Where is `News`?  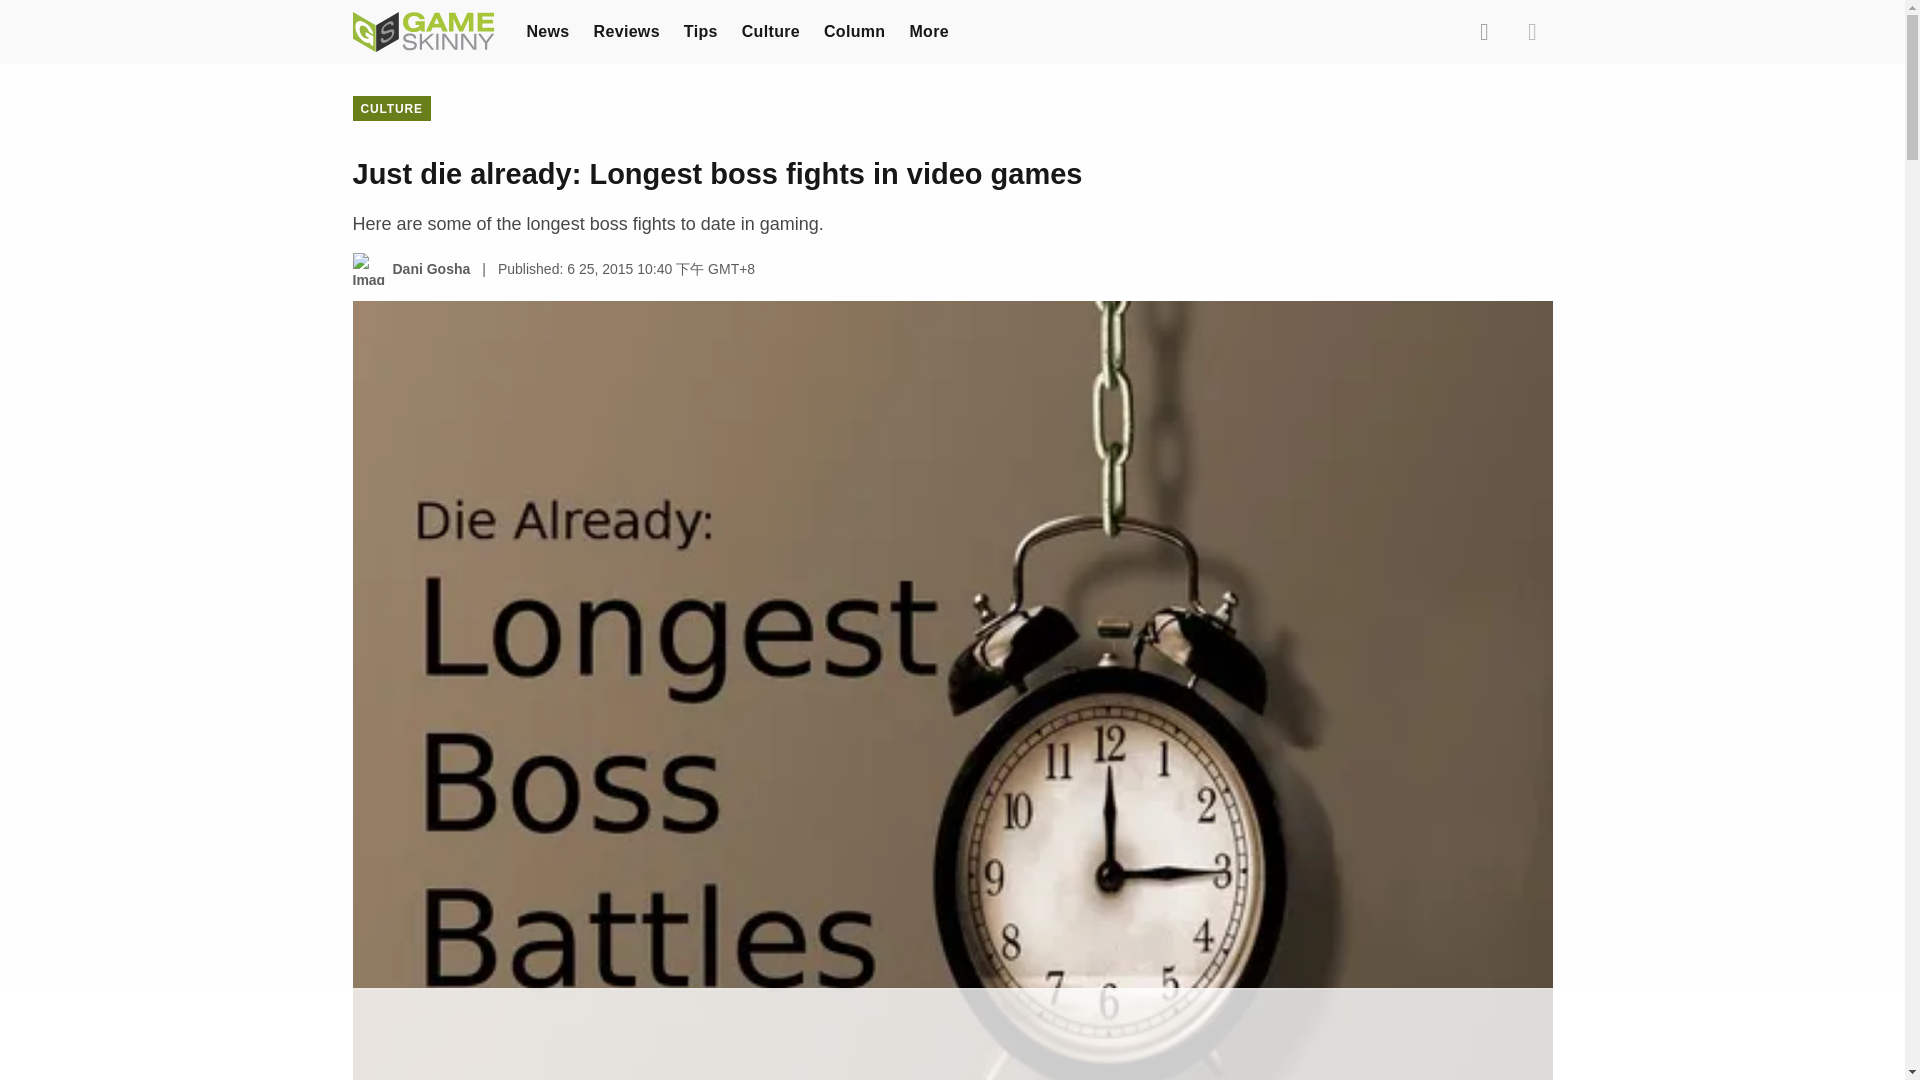 News is located at coordinates (547, 30).